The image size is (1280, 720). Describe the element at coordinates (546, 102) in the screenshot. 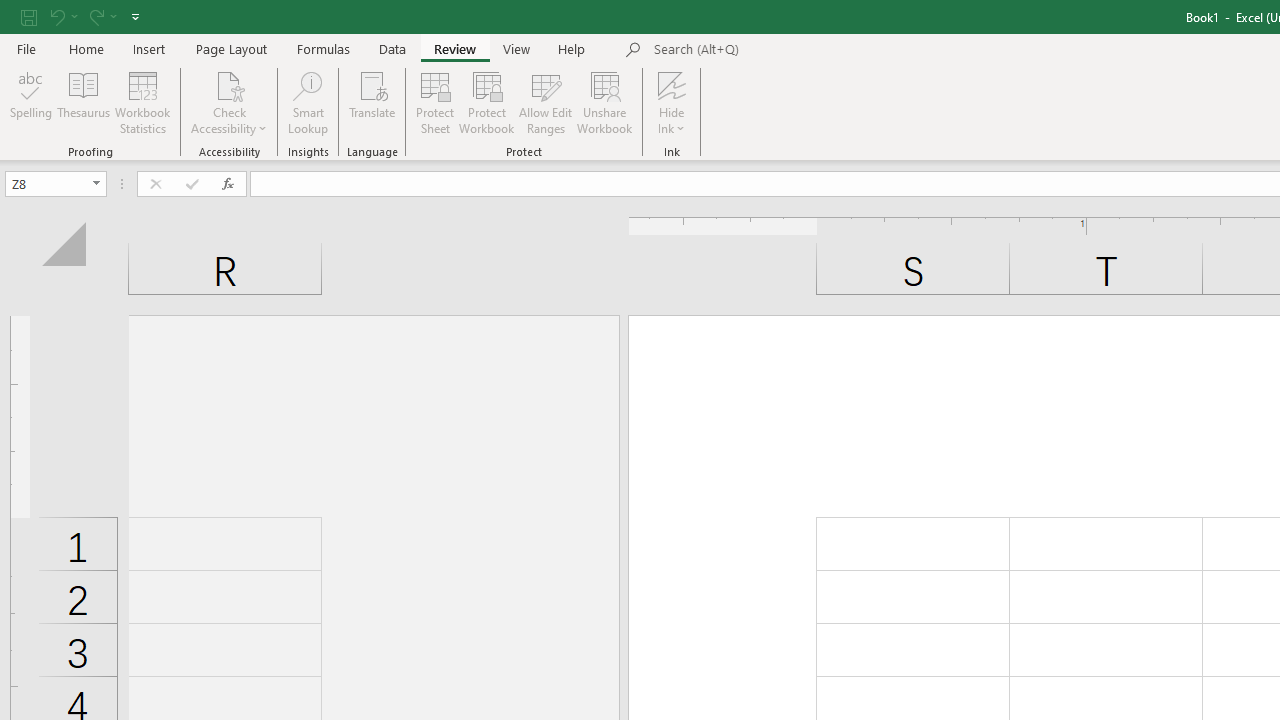

I see `Allow Edit Ranges` at that location.